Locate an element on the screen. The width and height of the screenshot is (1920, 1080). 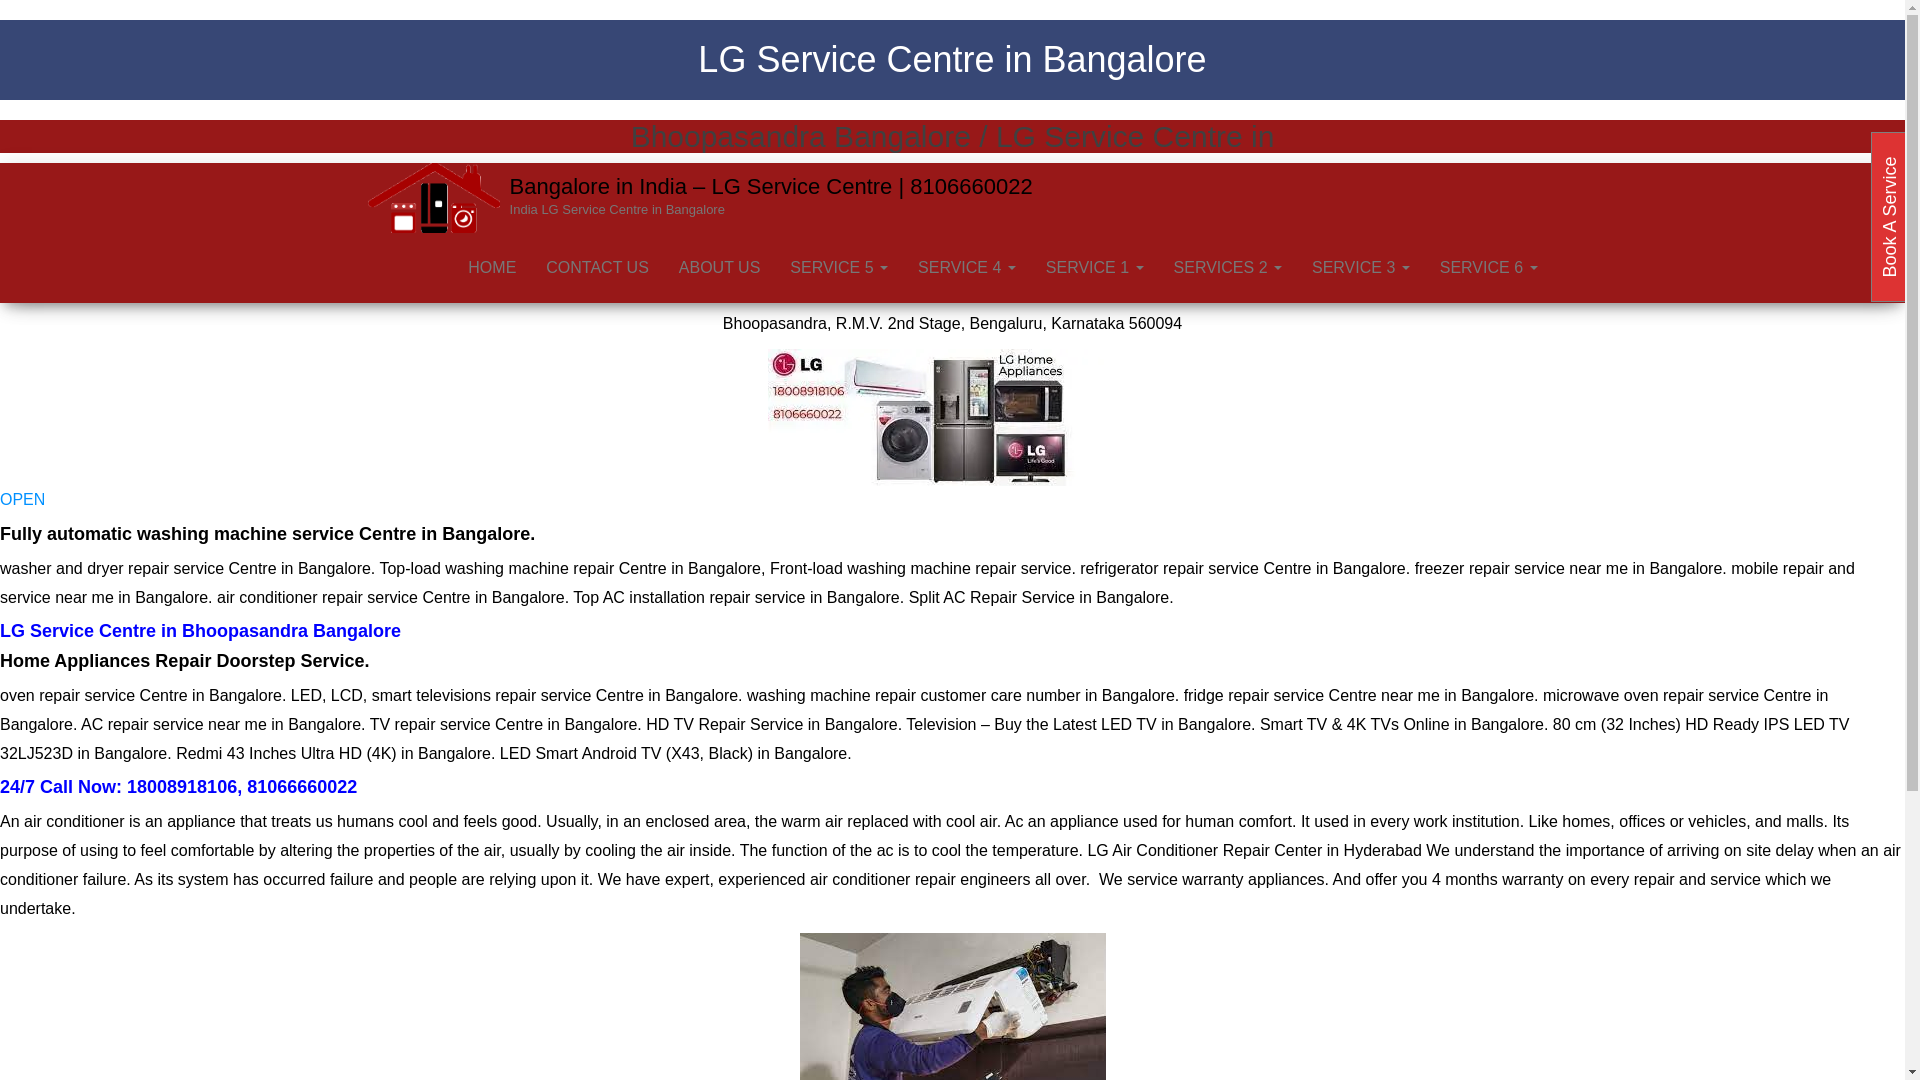
CONTACT US is located at coordinates (598, 268).